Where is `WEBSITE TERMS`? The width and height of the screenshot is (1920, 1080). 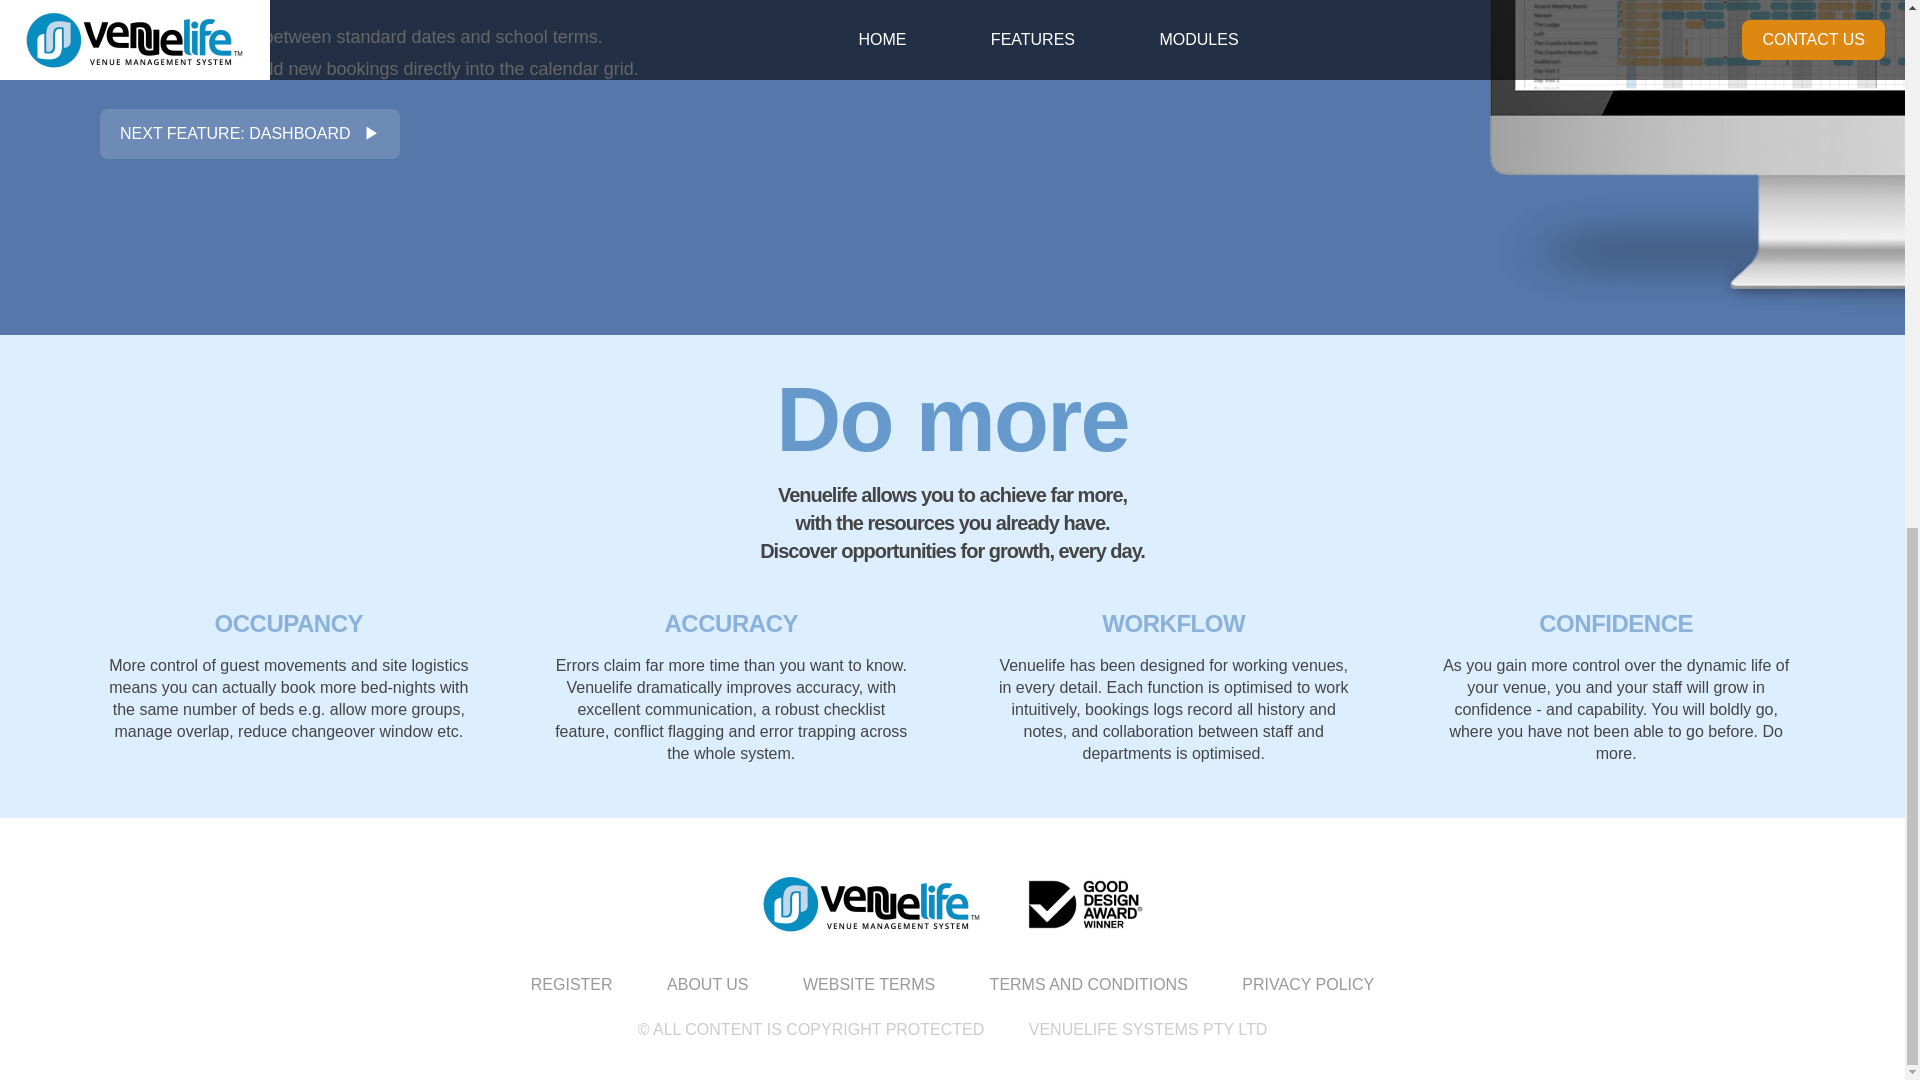 WEBSITE TERMS is located at coordinates (868, 984).